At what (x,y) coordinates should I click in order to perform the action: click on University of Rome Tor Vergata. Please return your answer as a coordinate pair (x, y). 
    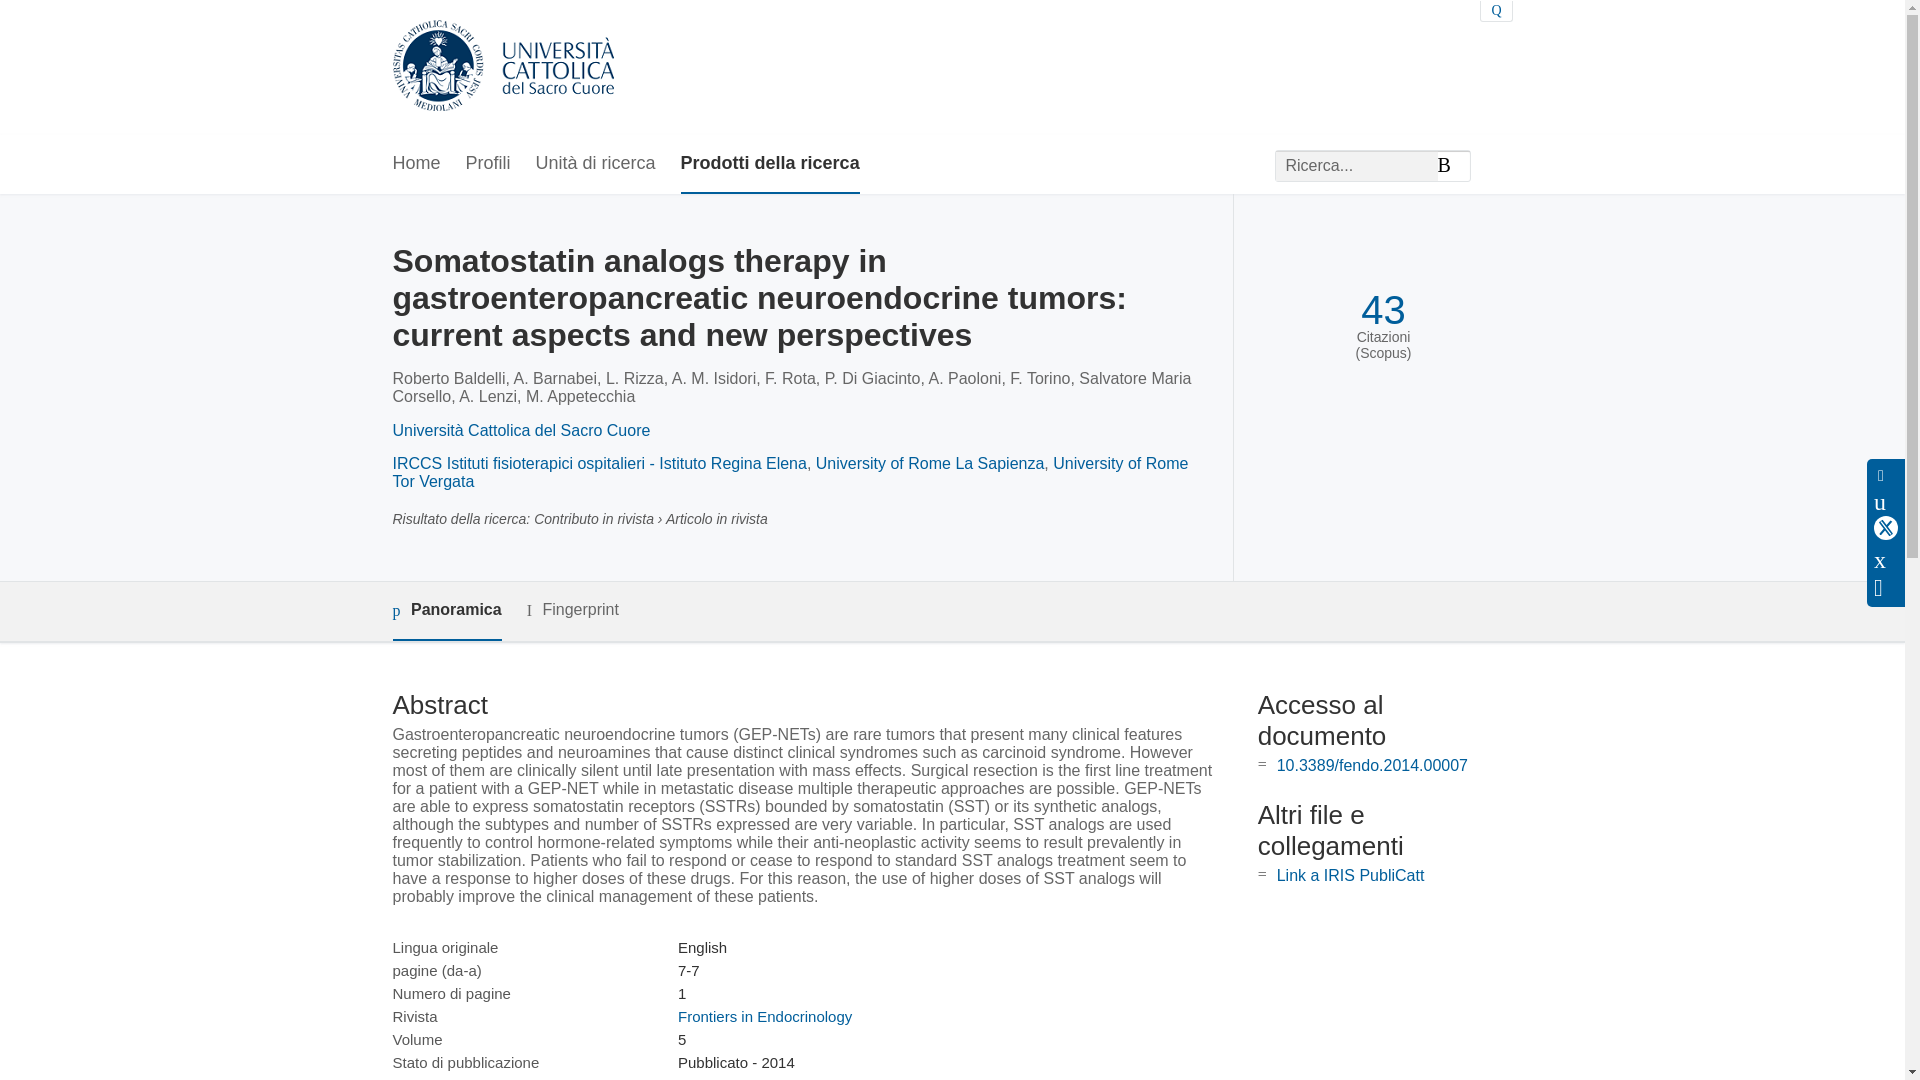
    Looking at the image, I should click on (790, 472).